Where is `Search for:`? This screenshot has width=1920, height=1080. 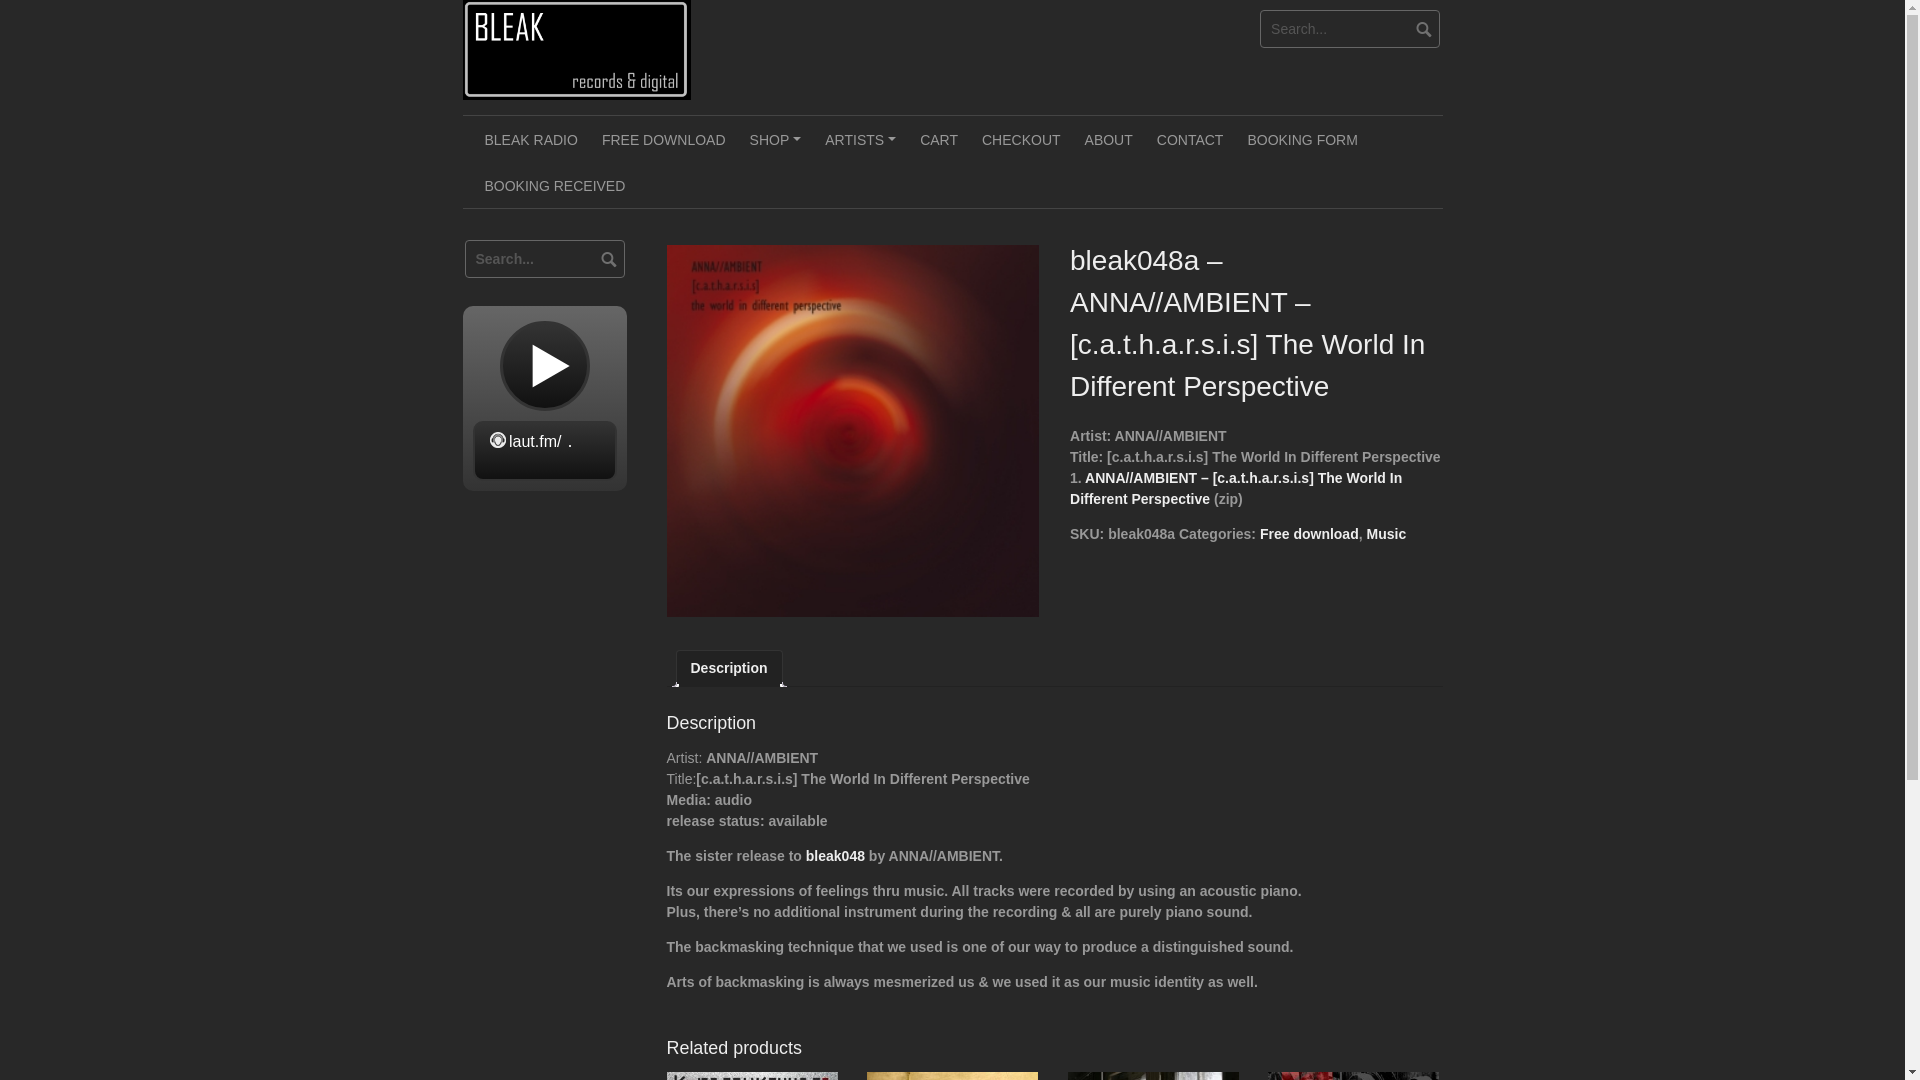
Search for: is located at coordinates (1350, 28).